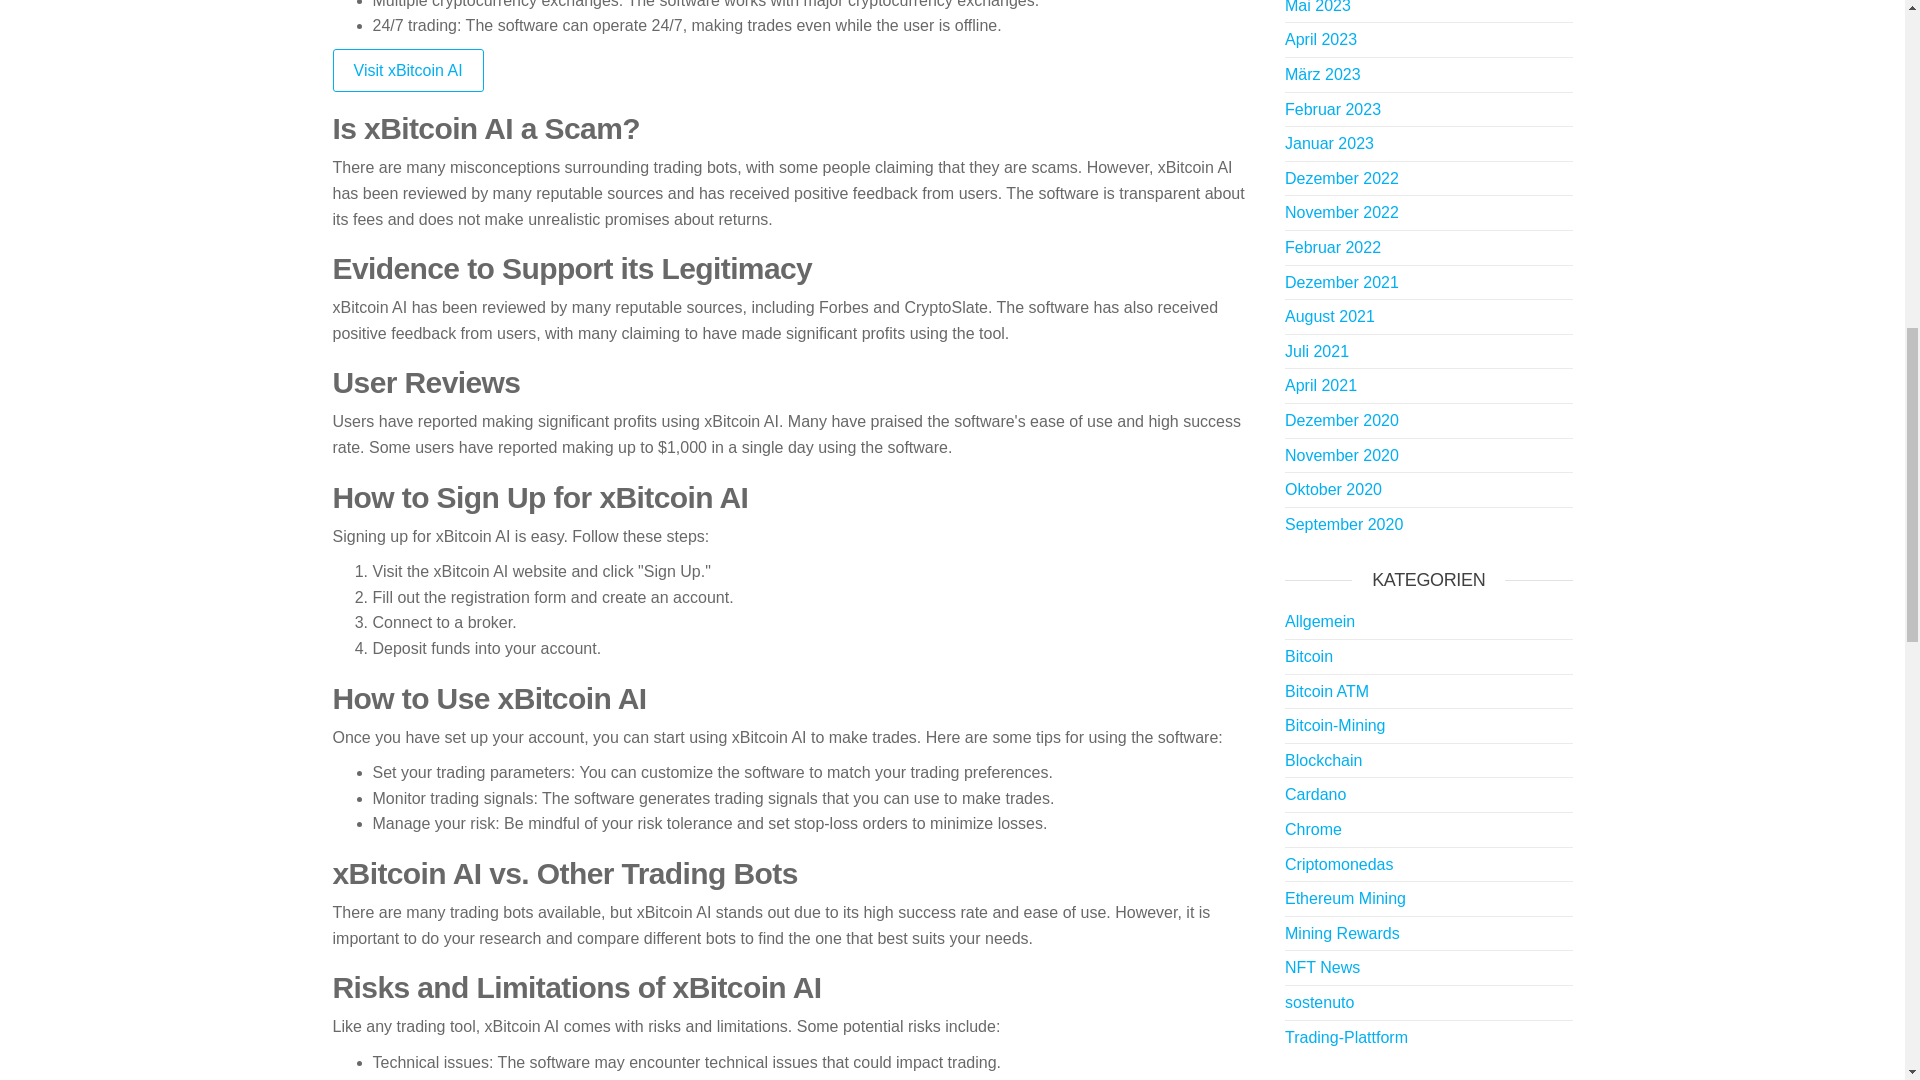  What do you see at coordinates (1342, 212) in the screenshot?
I see `November 2022` at bounding box center [1342, 212].